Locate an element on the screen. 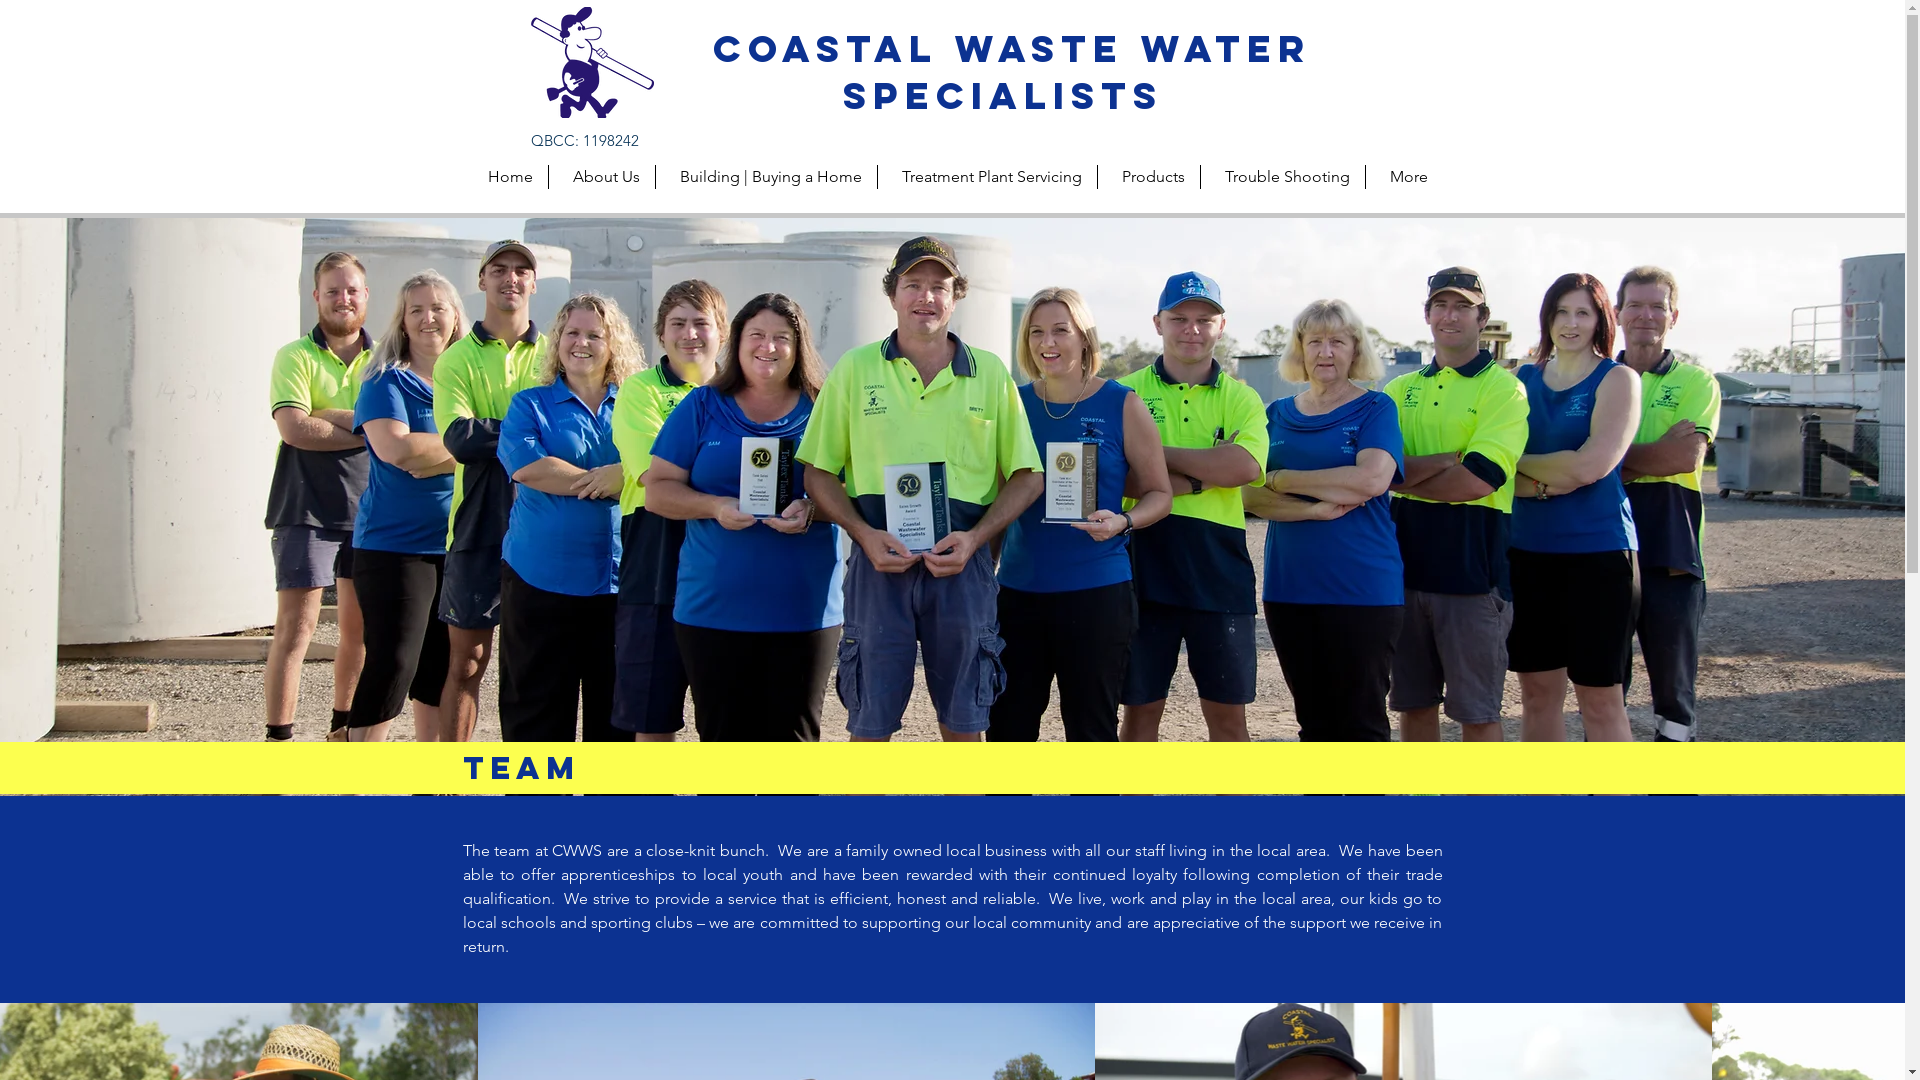 The height and width of the screenshot is (1080, 1920). Trouble Shooting is located at coordinates (1282, 177).